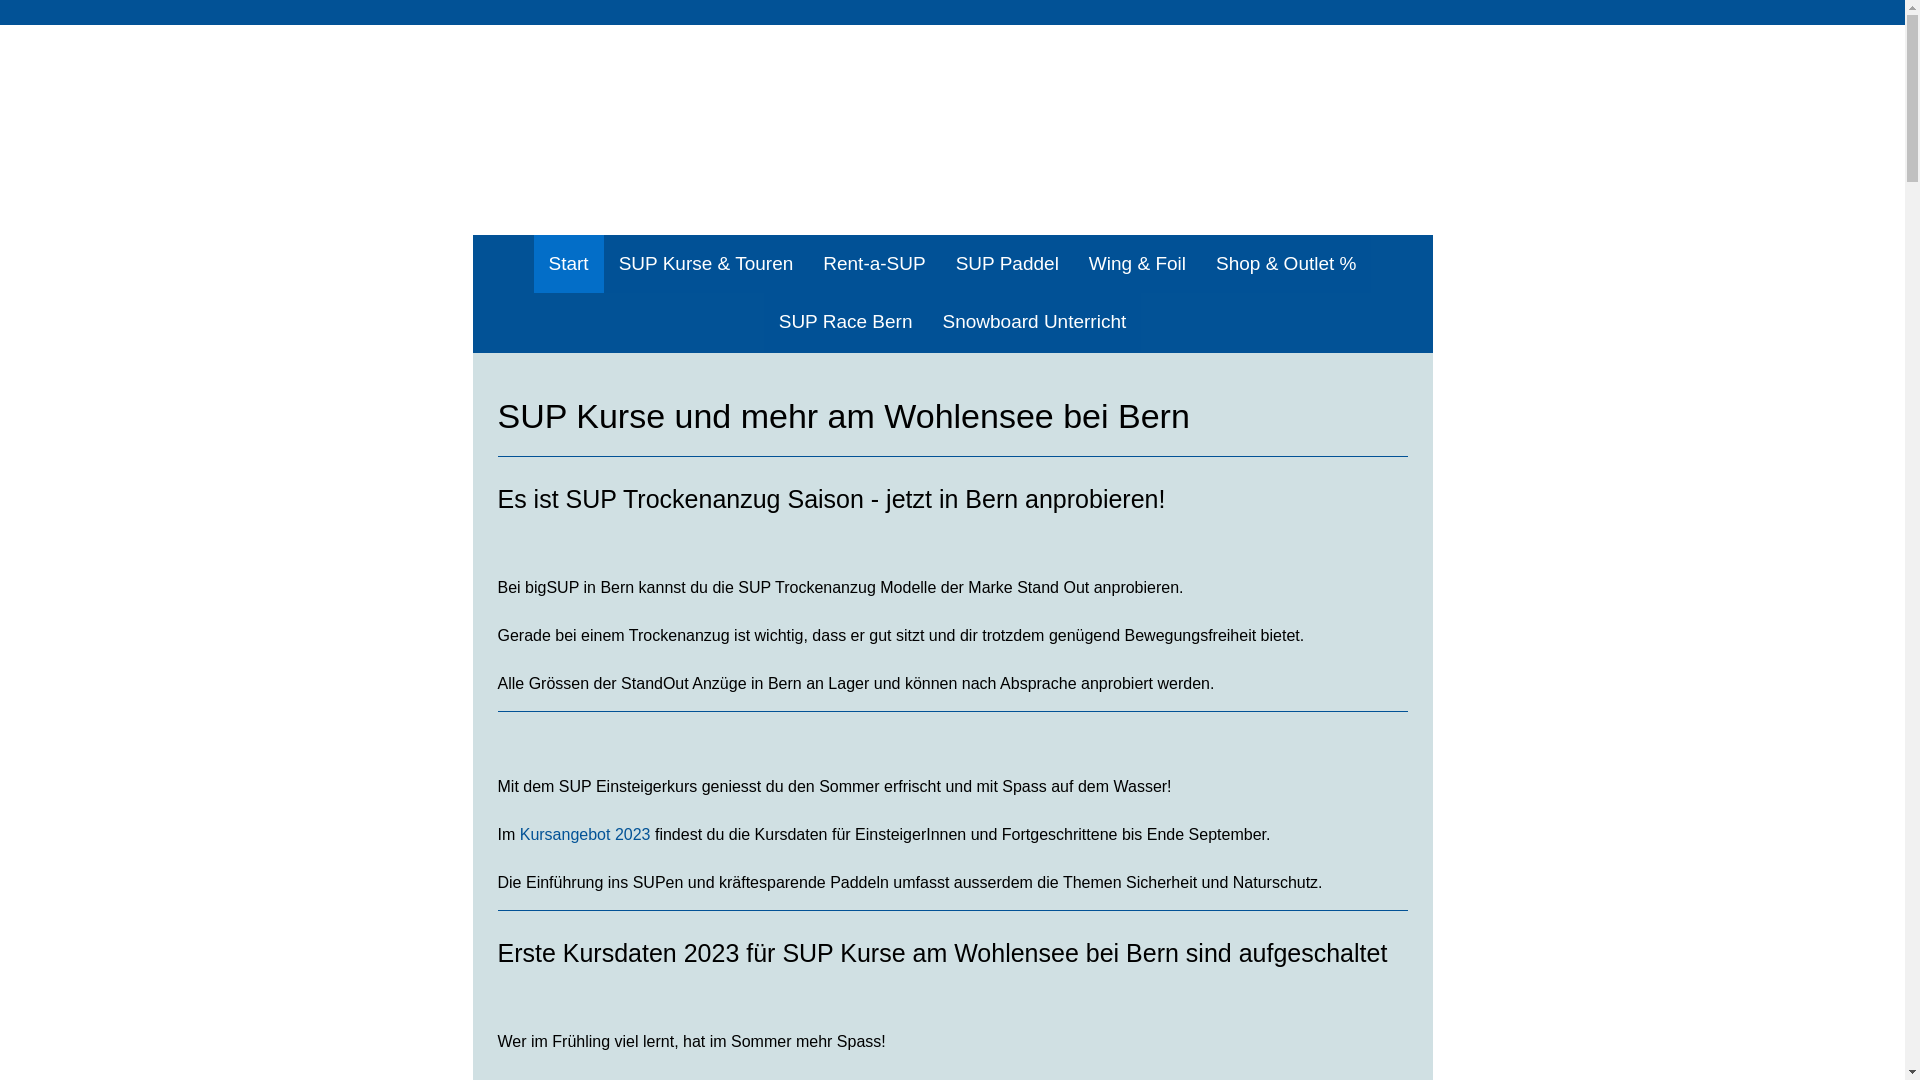 The height and width of the screenshot is (1080, 1920). I want to click on Start, so click(569, 264).